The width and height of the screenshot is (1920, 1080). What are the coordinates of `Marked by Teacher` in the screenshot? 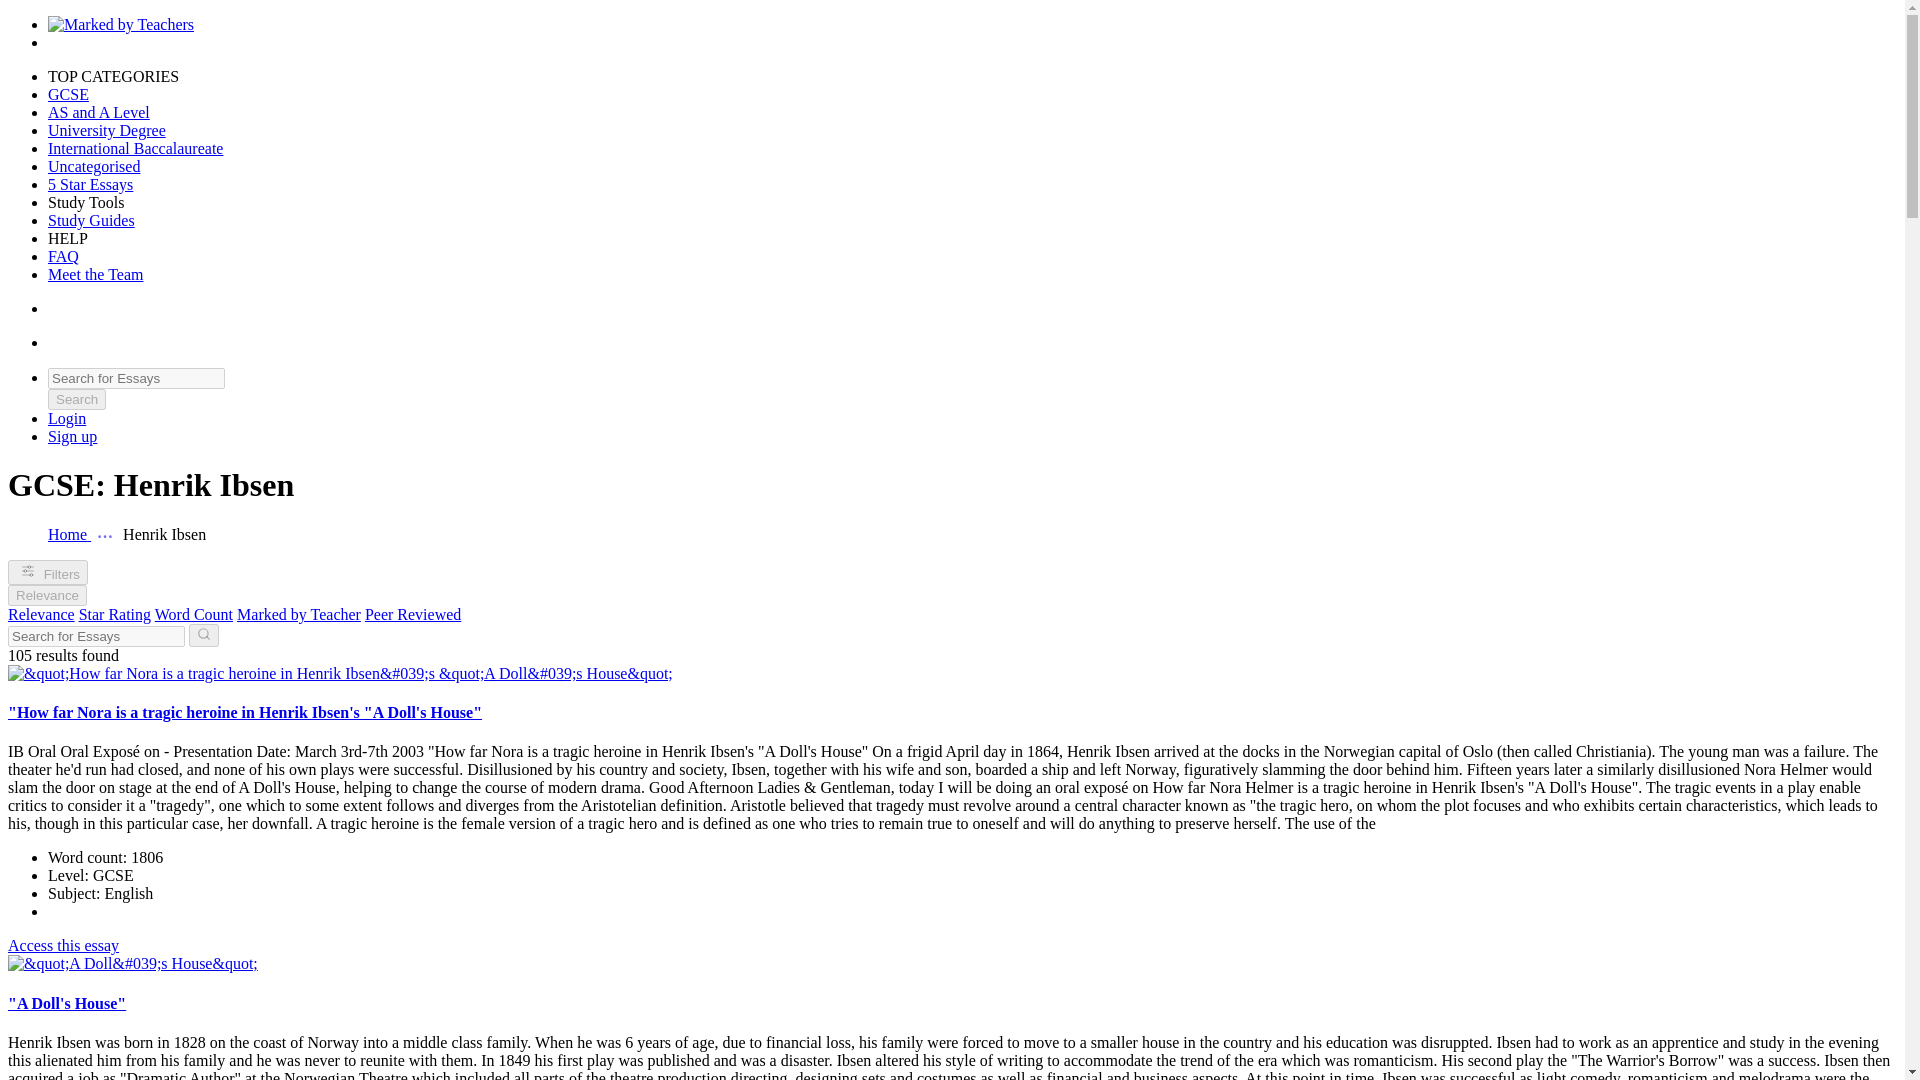 It's located at (298, 614).